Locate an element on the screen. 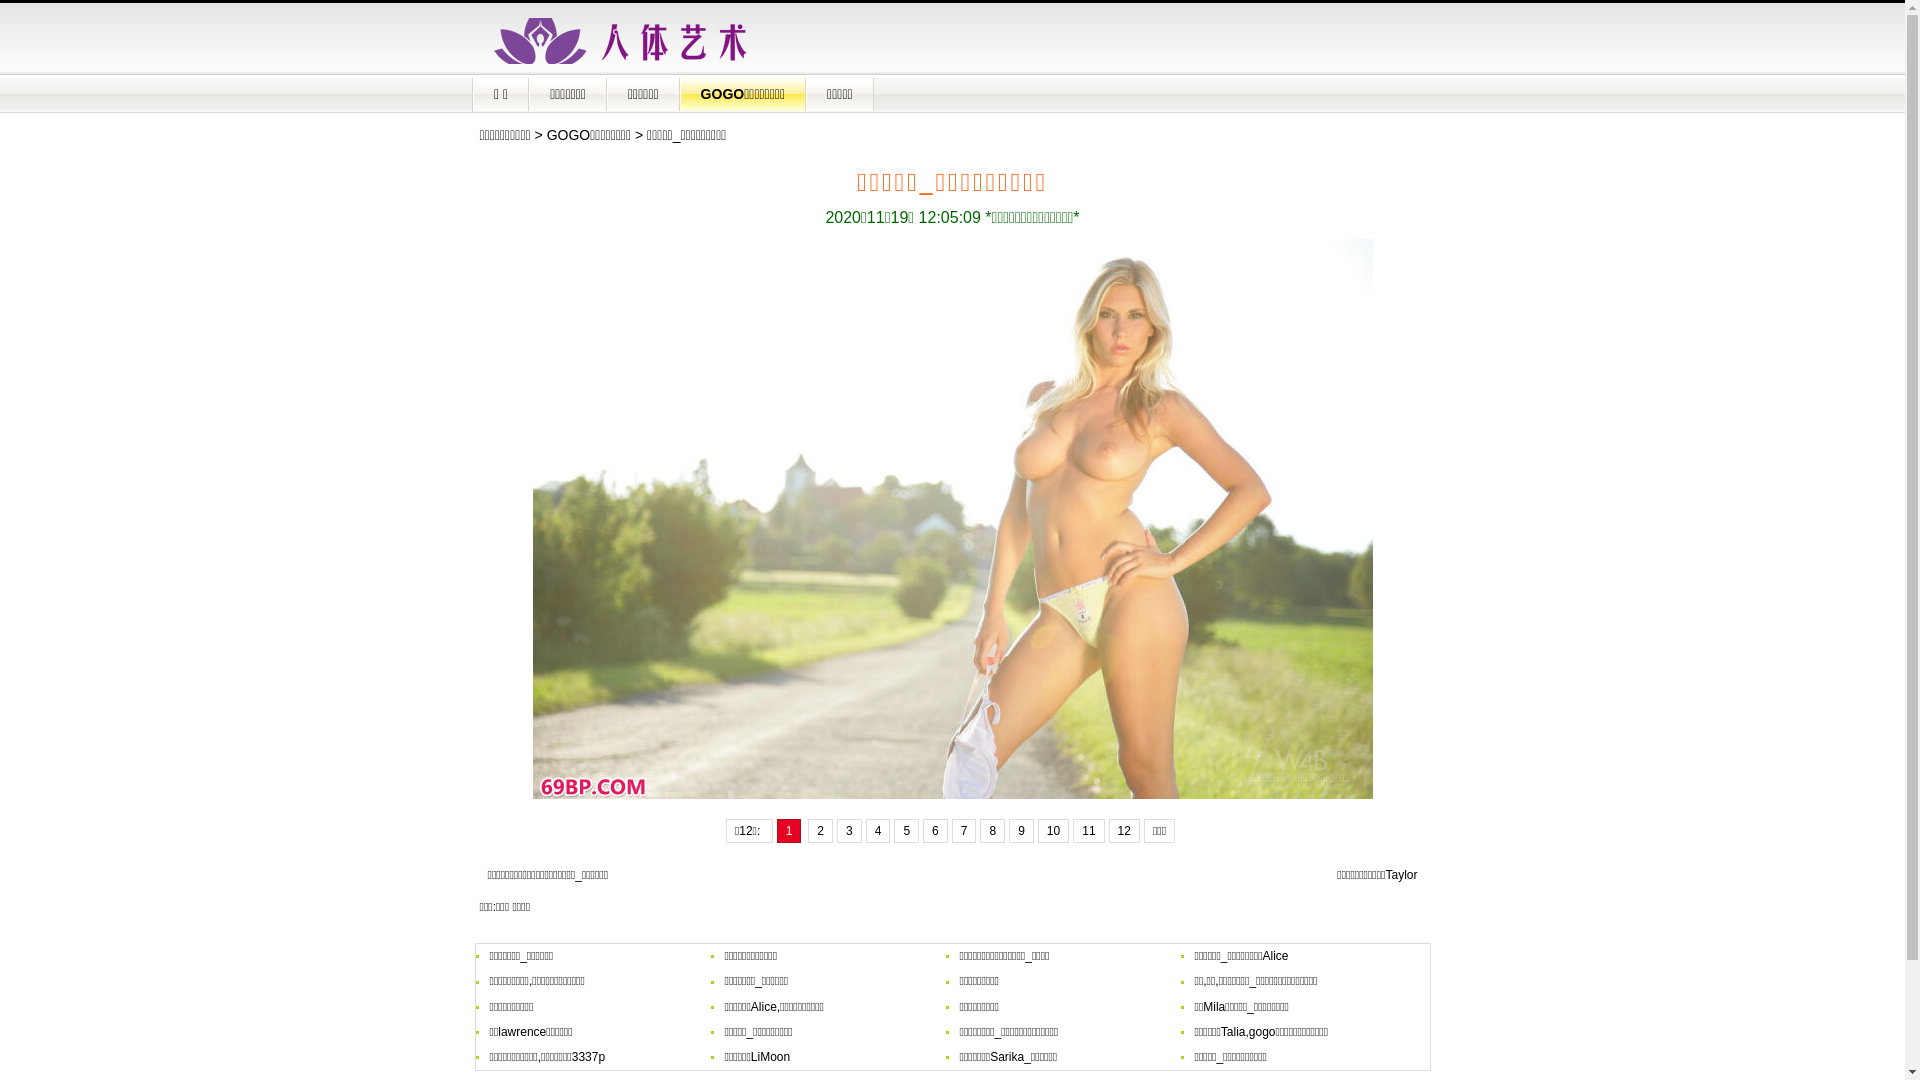 This screenshot has width=1920, height=1080. 4 is located at coordinates (878, 831).